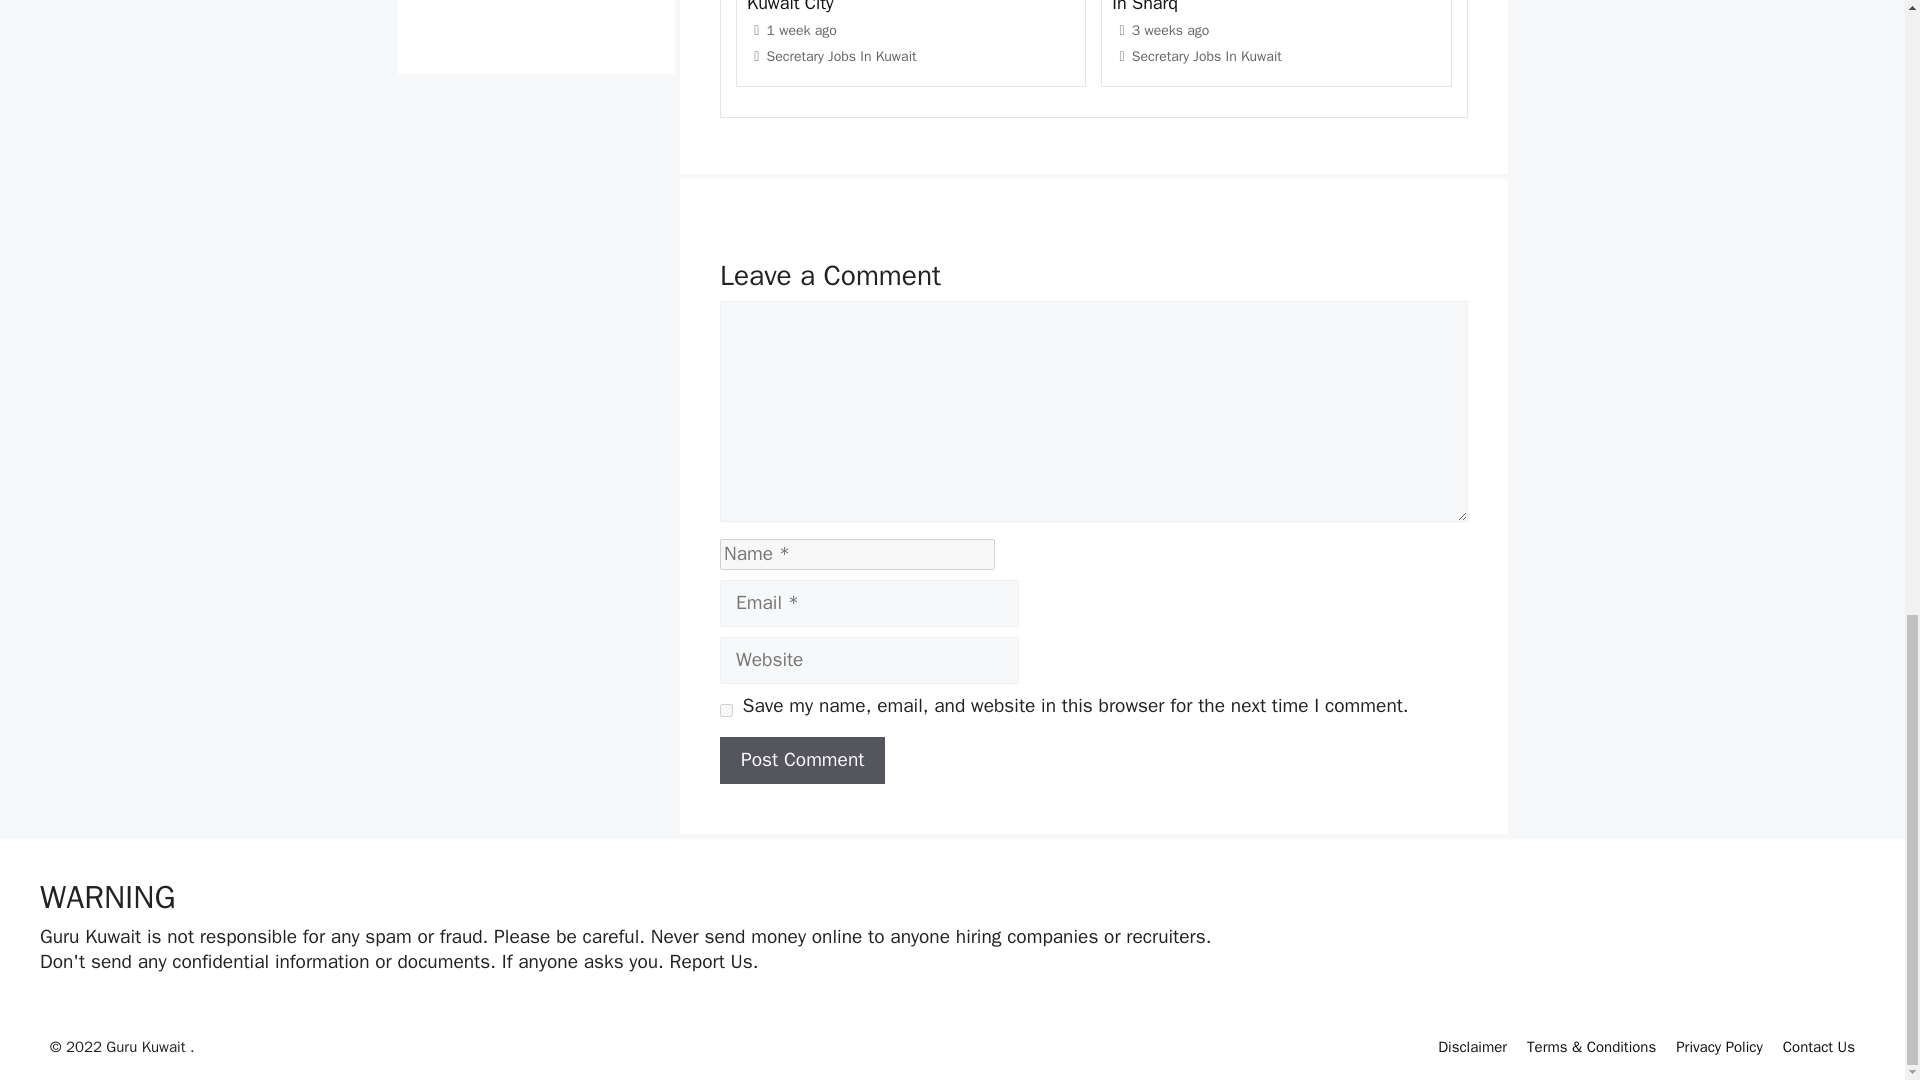  What do you see at coordinates (726, 710) in the screenshot?
I see `yes` at bounding box center [726, 710].